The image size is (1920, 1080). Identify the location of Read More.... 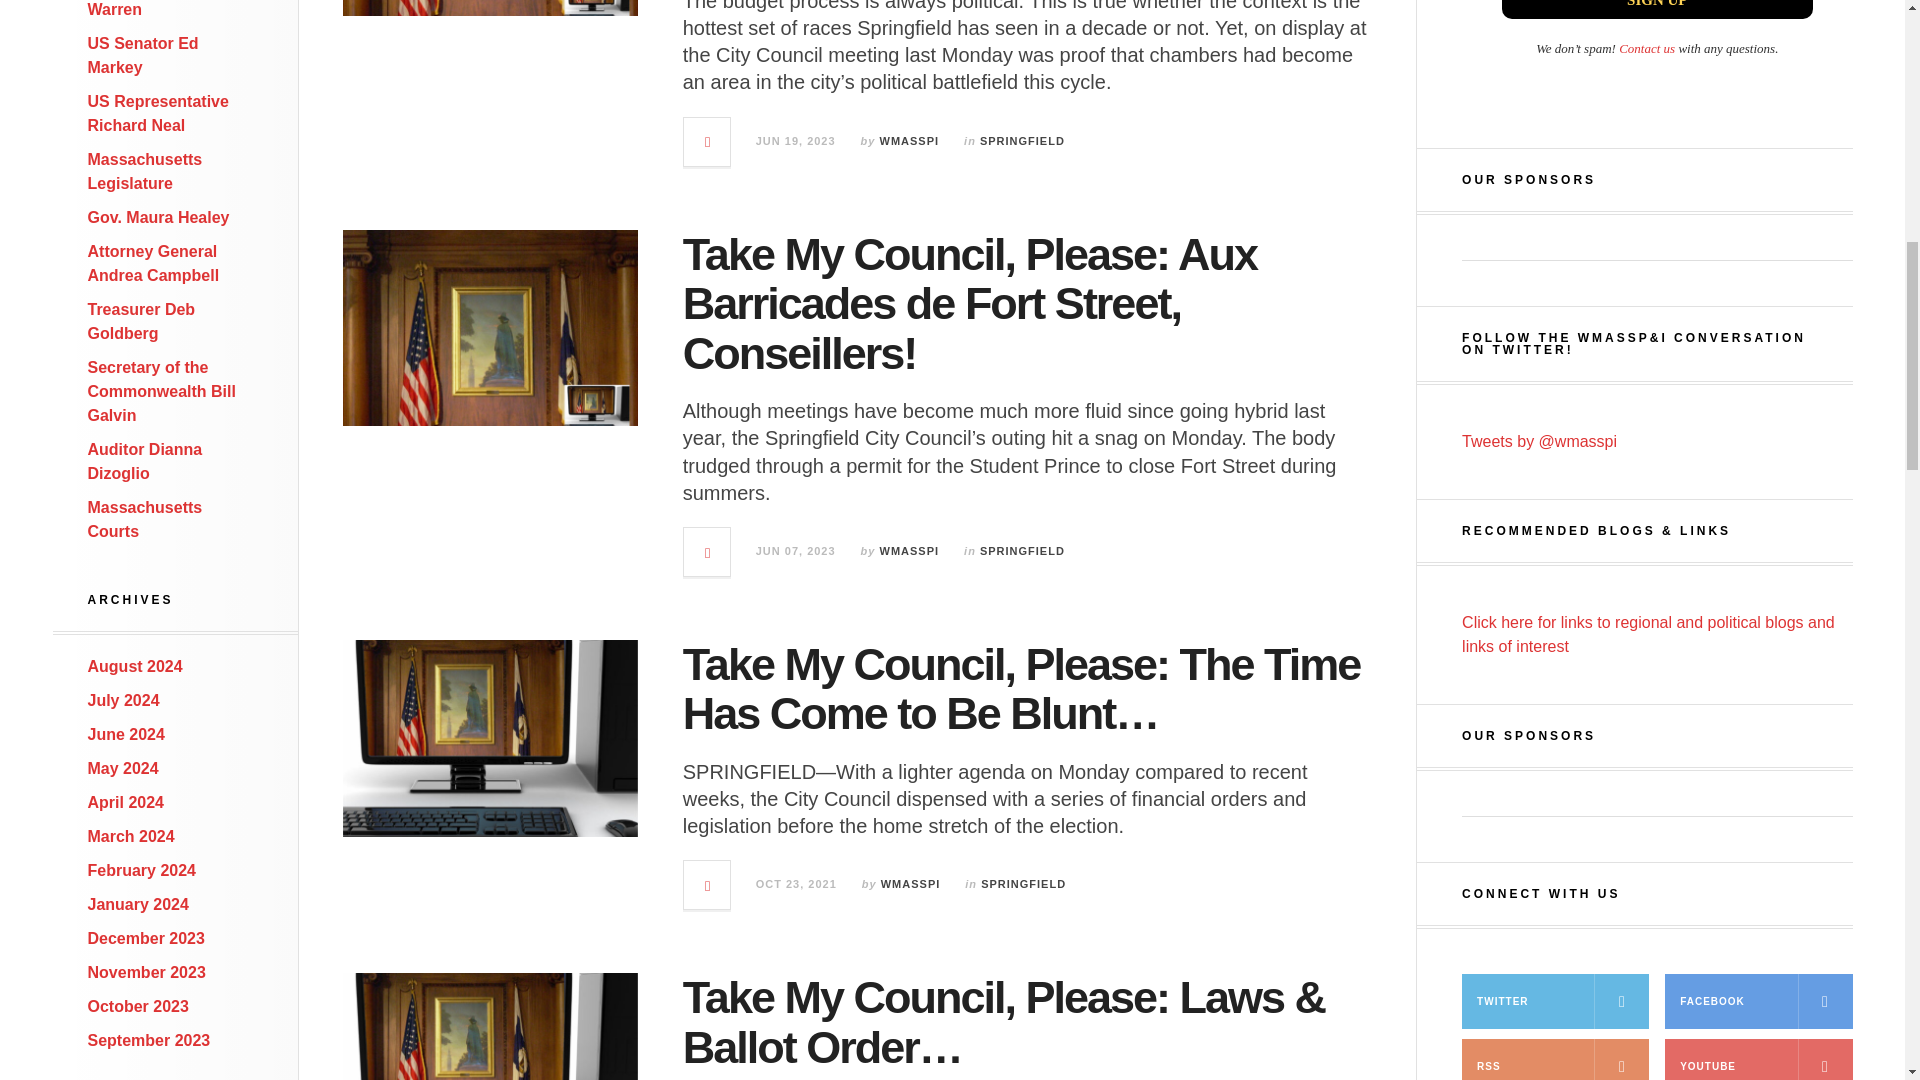
(707, 142).